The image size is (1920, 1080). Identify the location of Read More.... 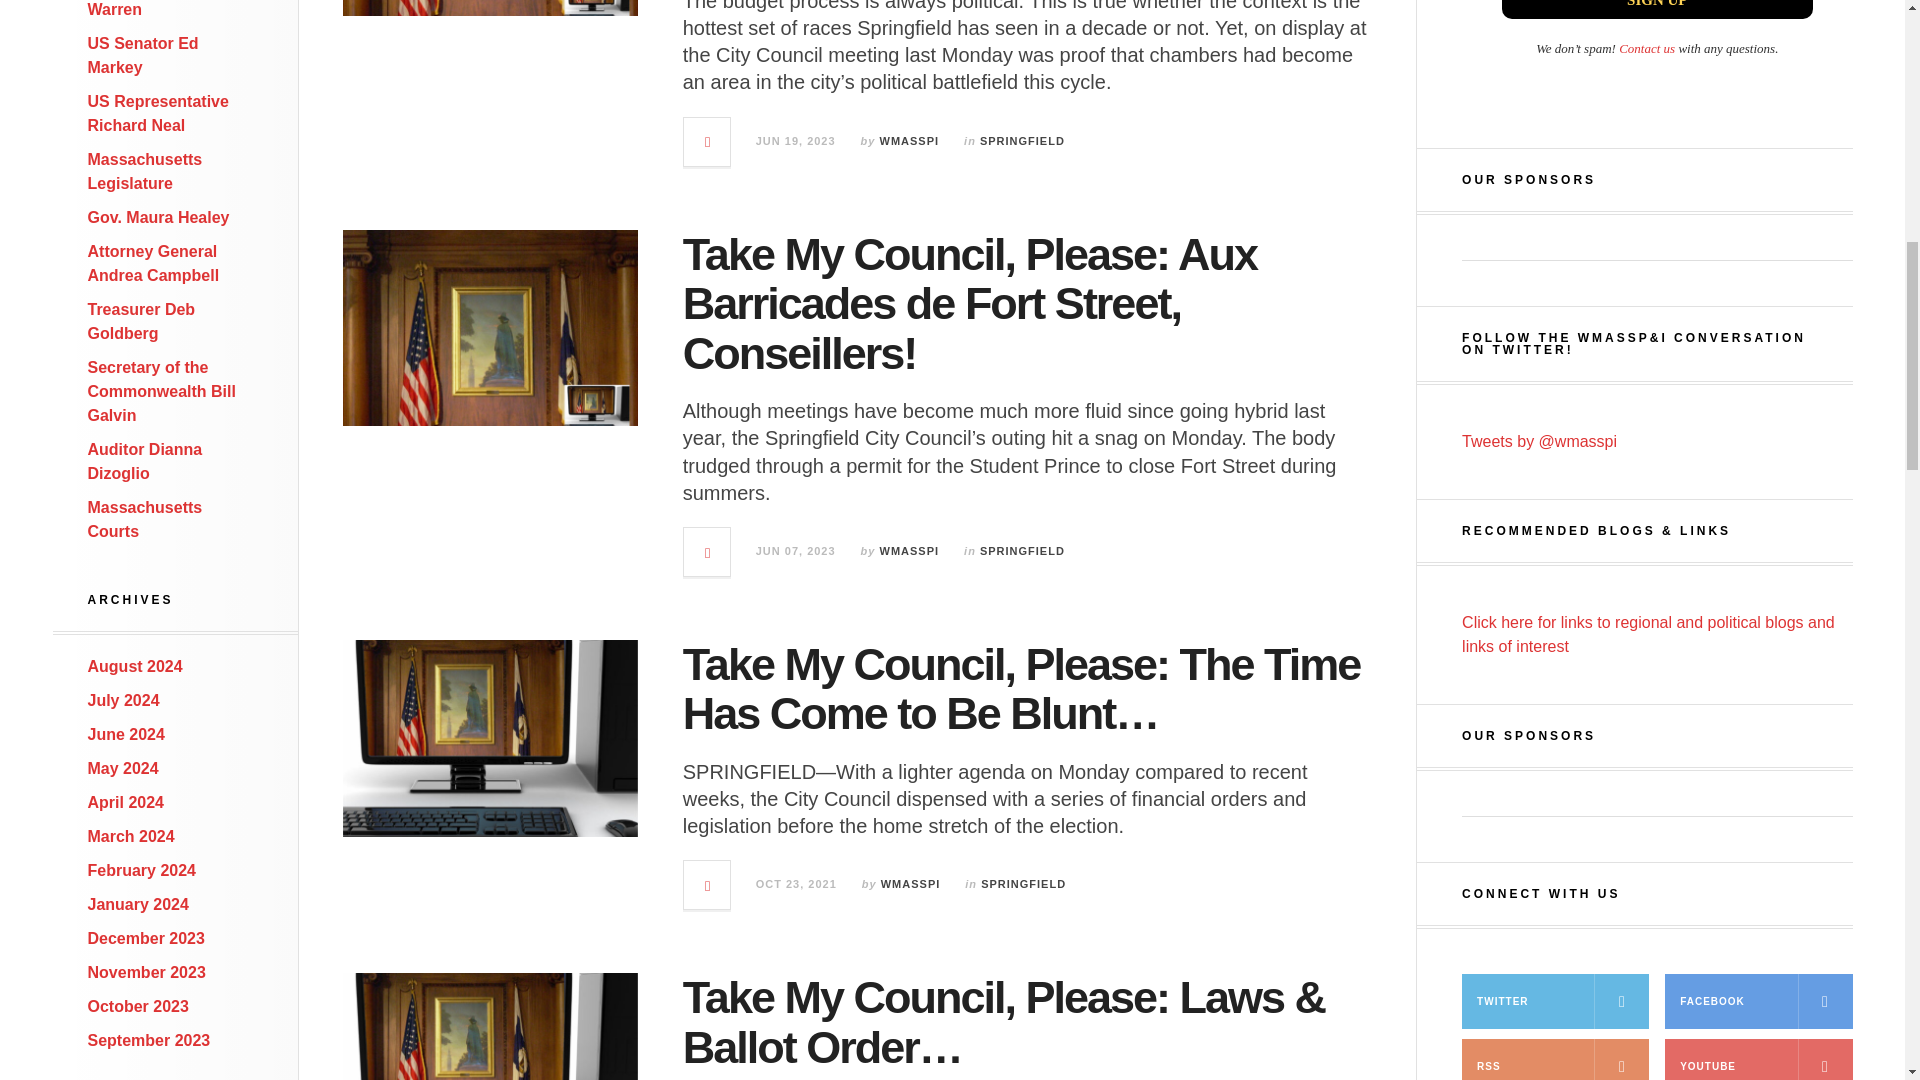
(707, 142).